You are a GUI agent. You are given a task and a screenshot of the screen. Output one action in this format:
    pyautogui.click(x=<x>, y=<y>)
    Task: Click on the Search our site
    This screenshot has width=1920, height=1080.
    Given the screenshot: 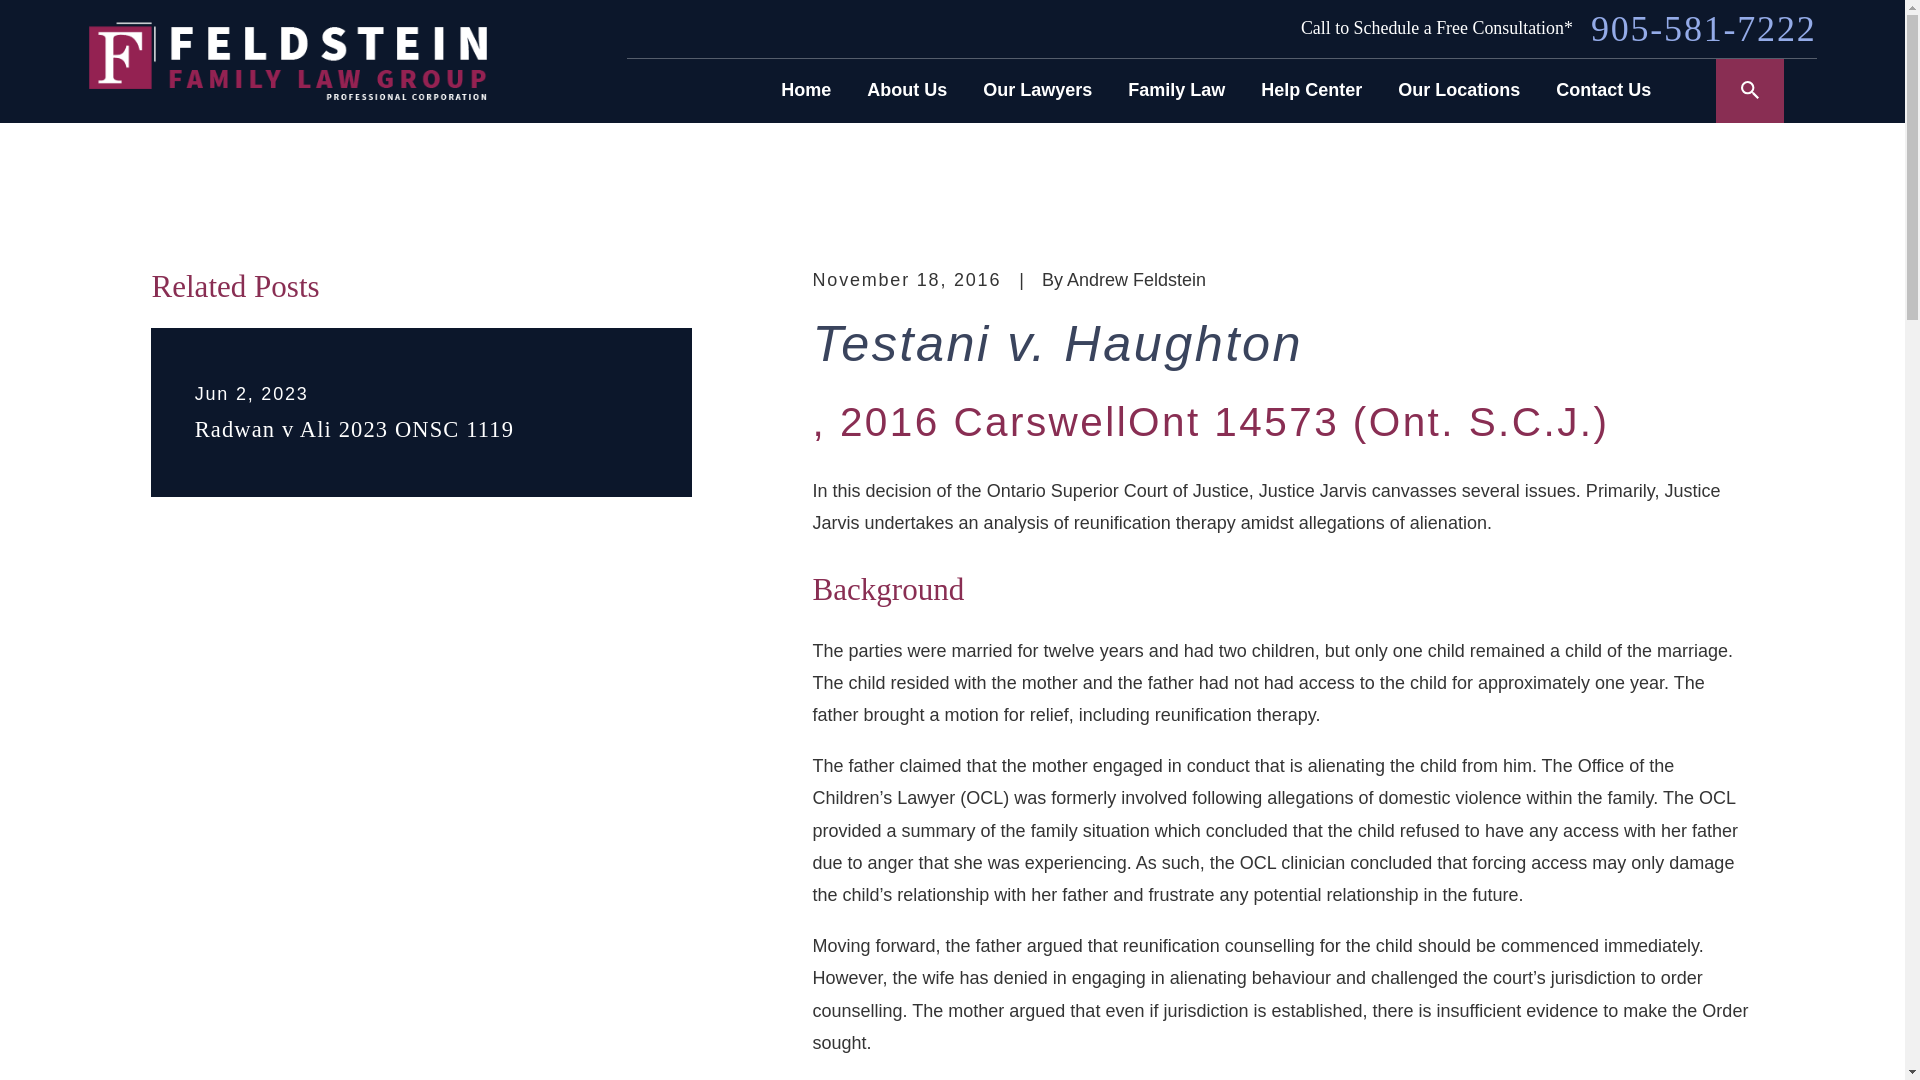 What is the action you would take?
    pyautogui.click(x=1750, y=90)
    